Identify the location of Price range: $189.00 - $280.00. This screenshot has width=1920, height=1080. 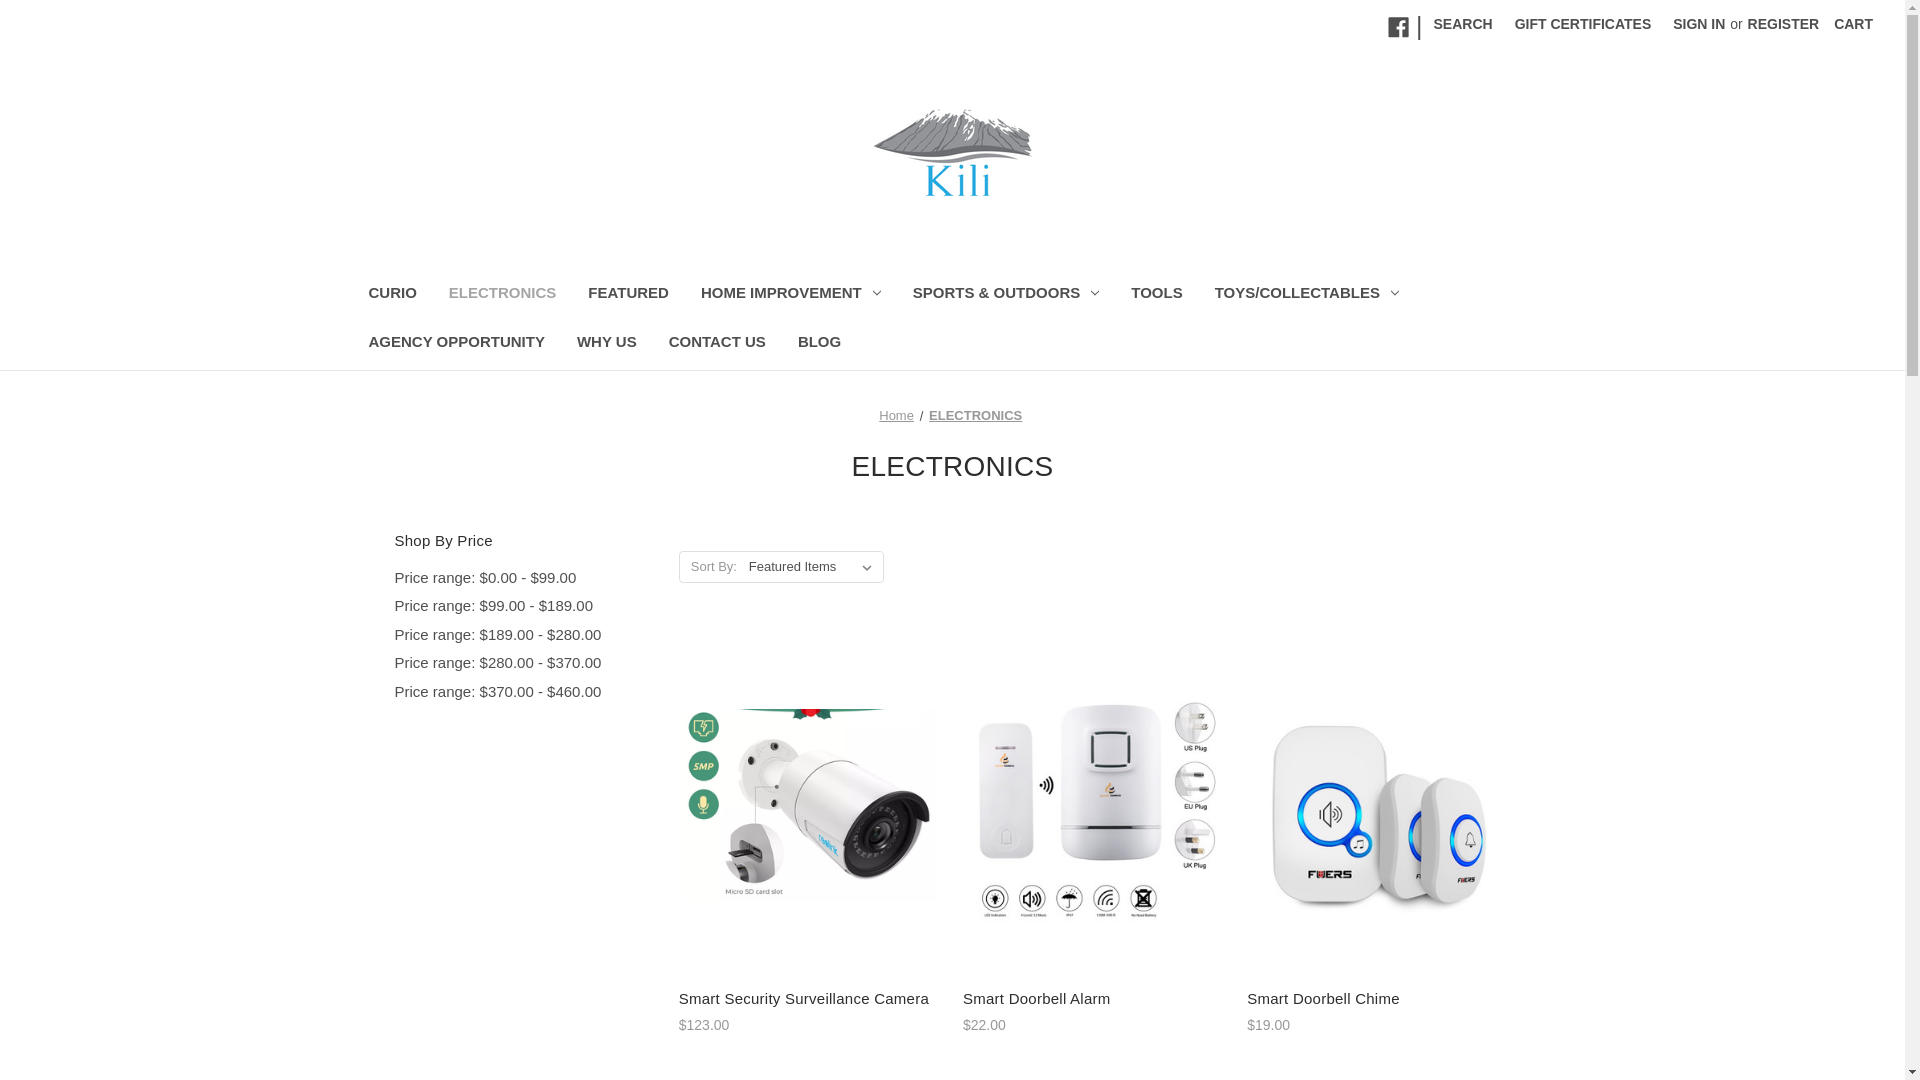
(526, 636).